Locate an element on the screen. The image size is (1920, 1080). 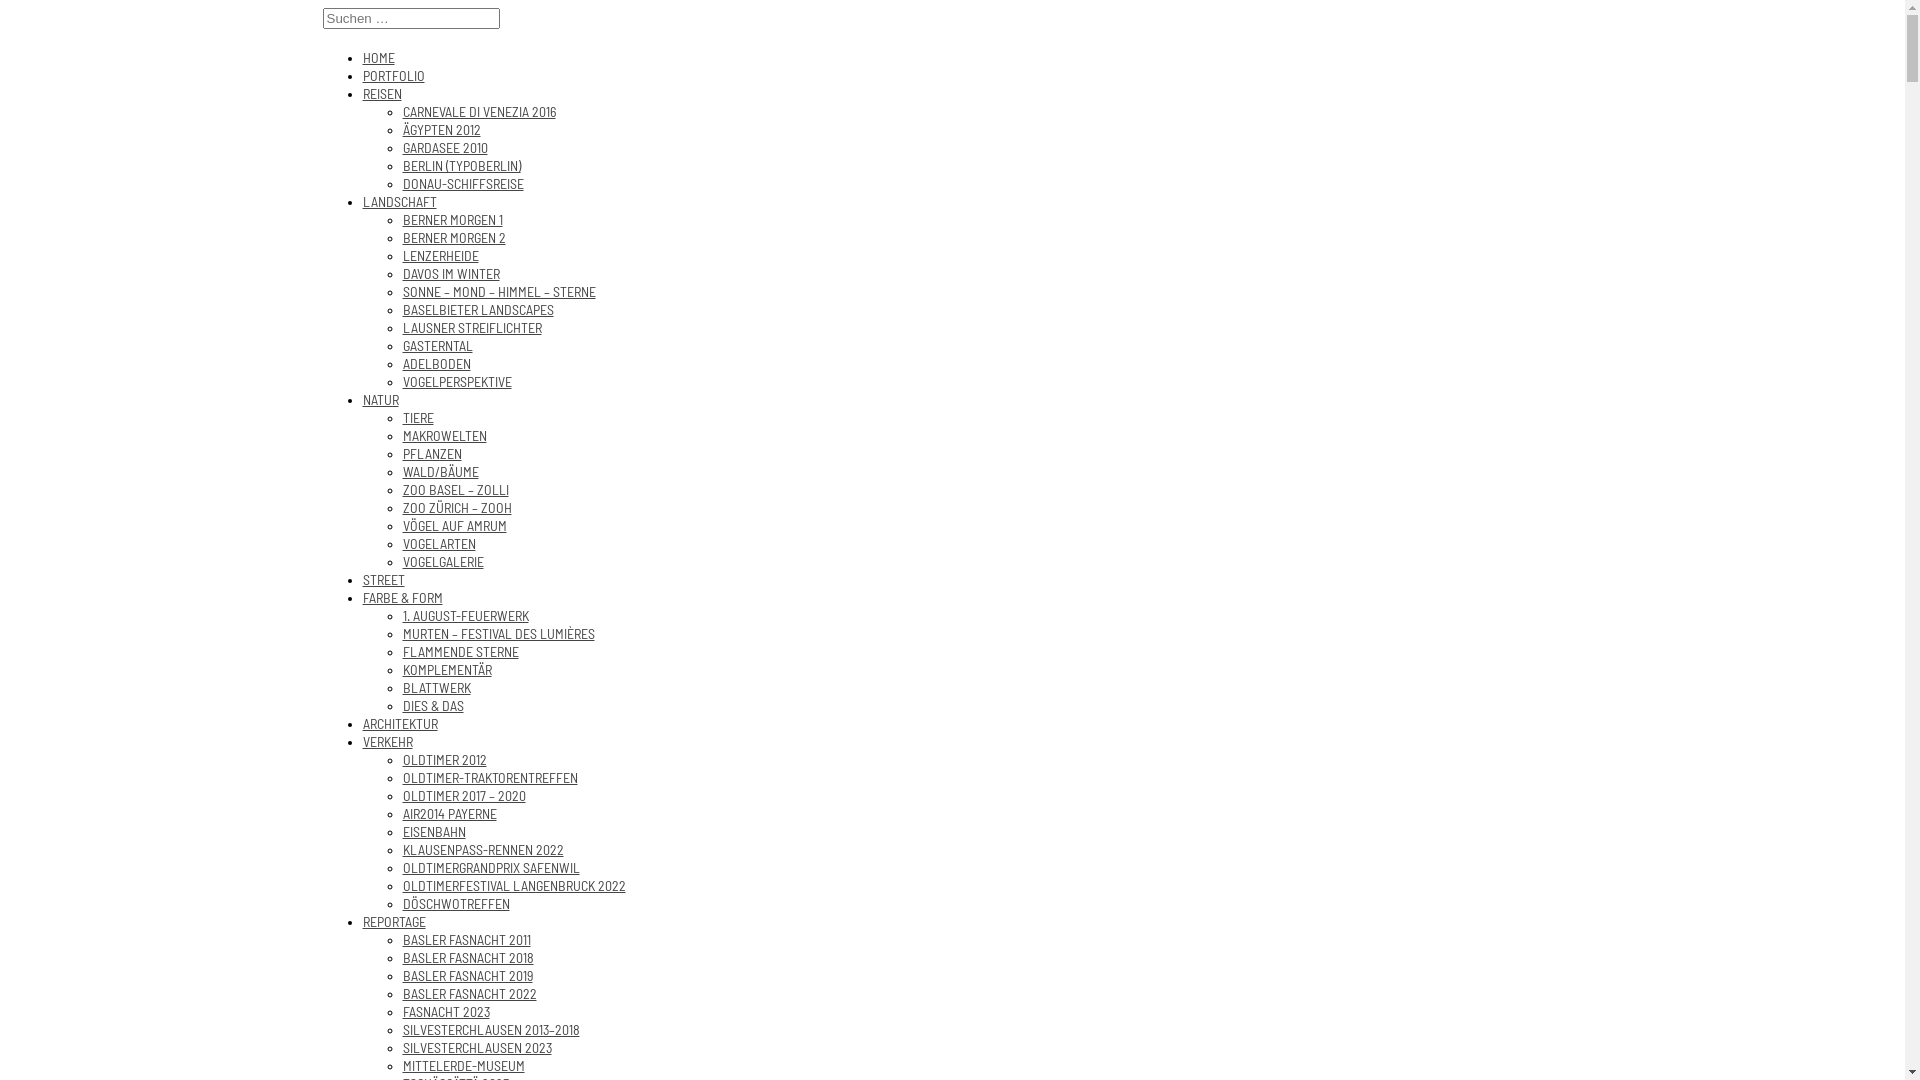
DIES & DAS is located at coordinates (432, 706).